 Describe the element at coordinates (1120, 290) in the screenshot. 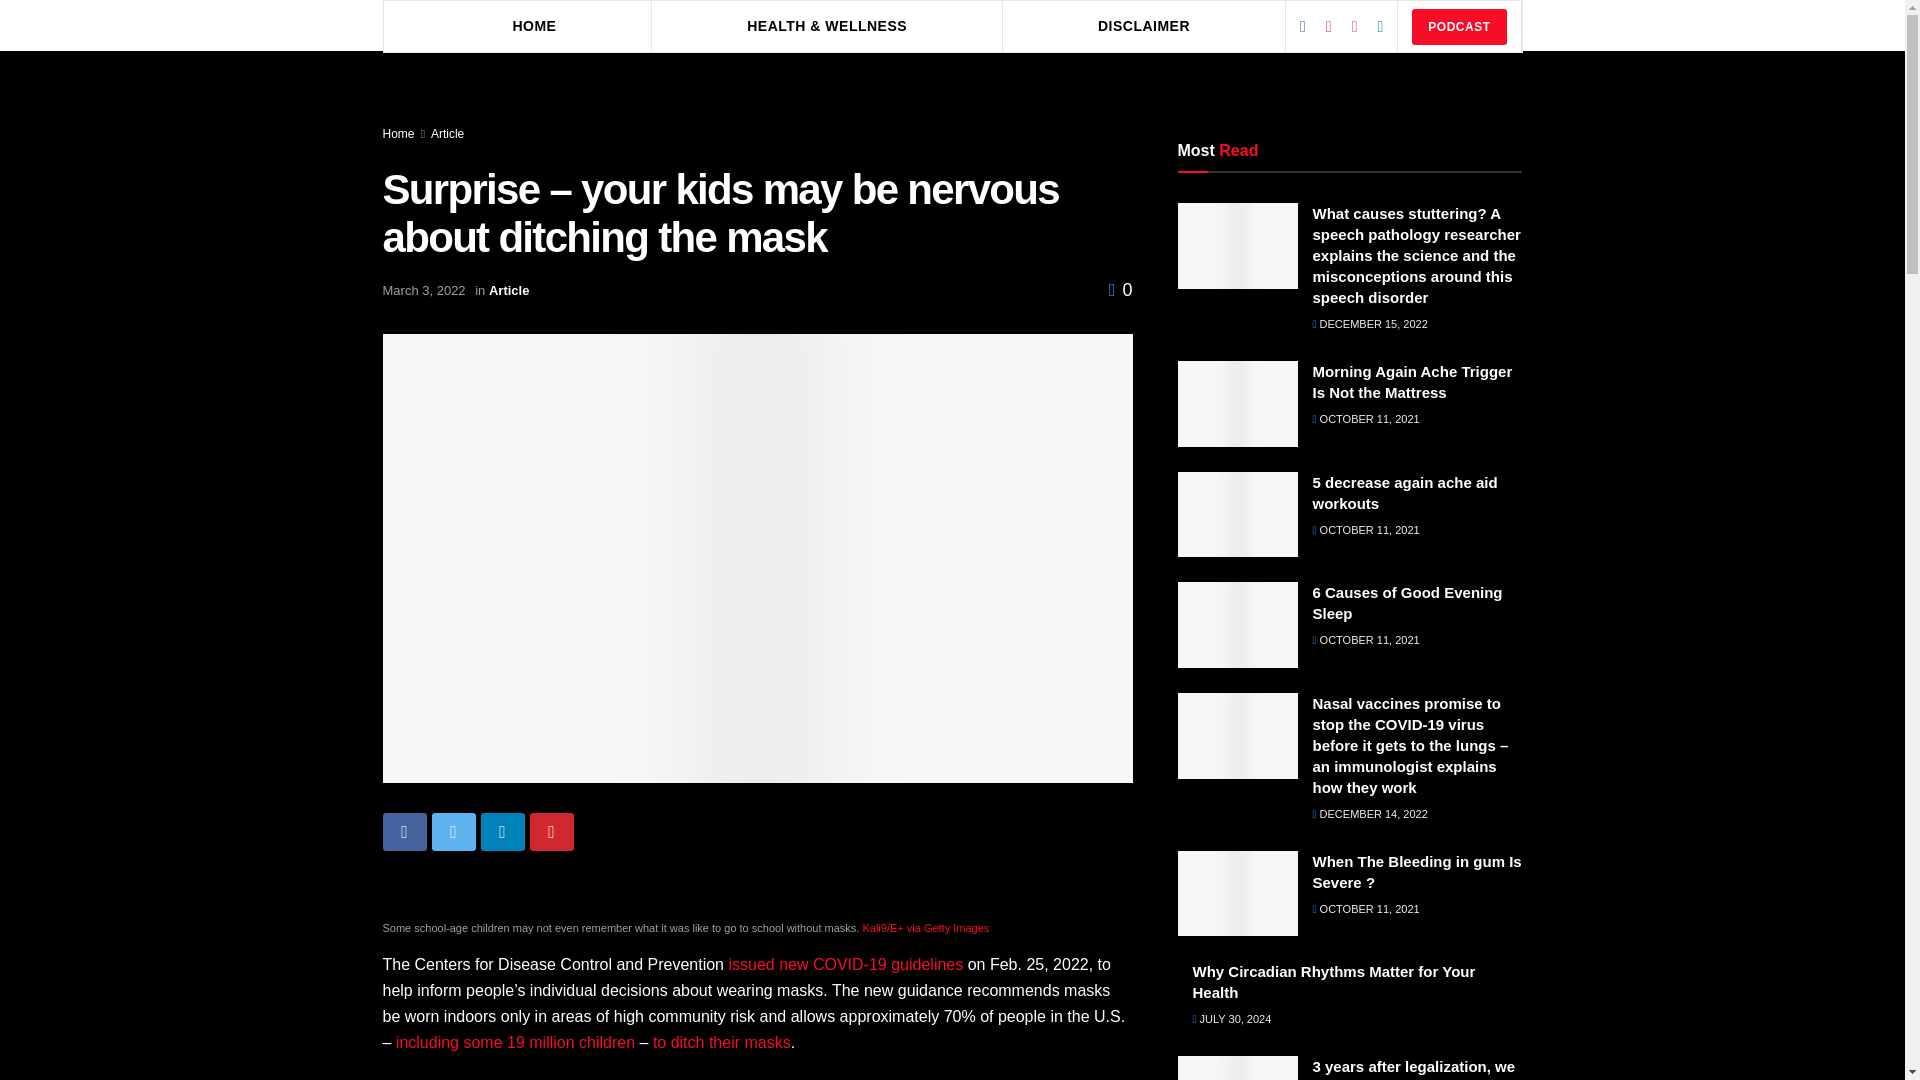

I see `0` at that location.